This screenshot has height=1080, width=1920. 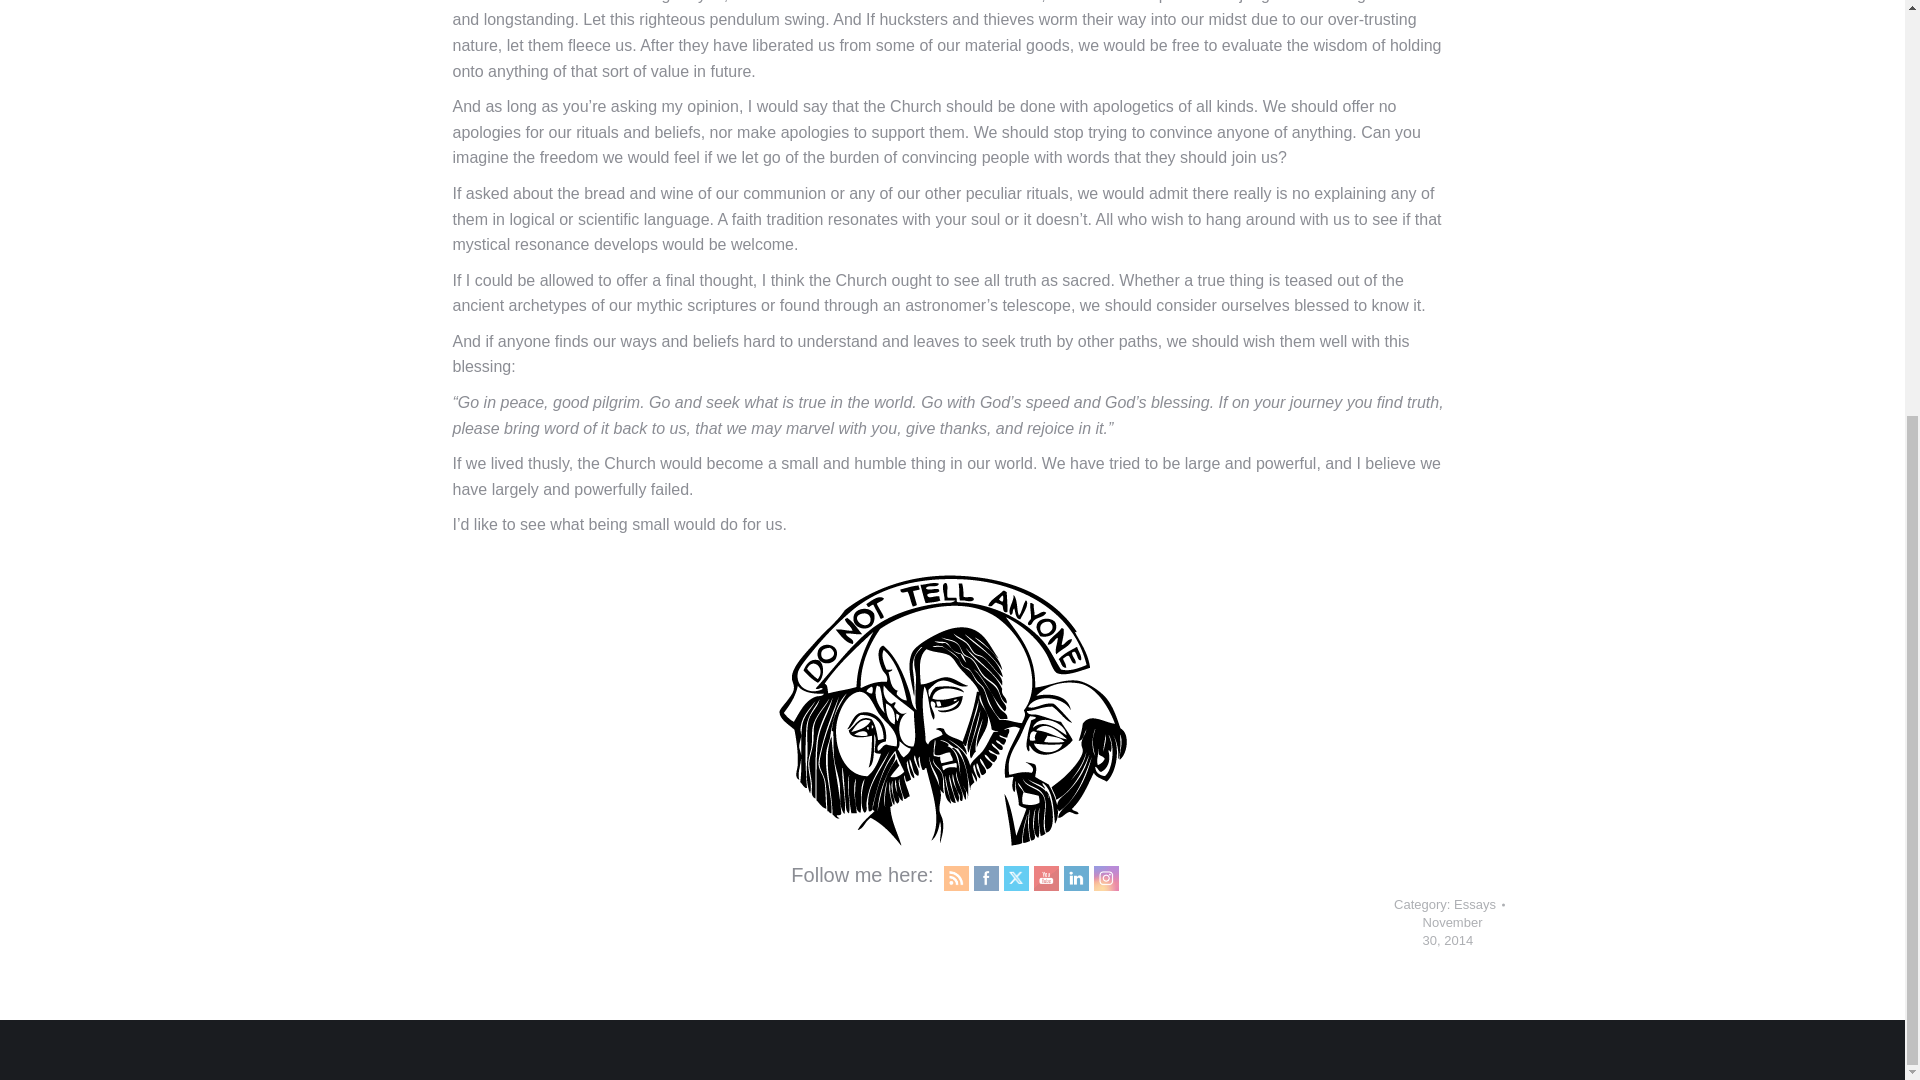 What do you see at coordinates (1452, 932) in the screenshot?
I see `12:16 am` at bounding box center [1452, 932].